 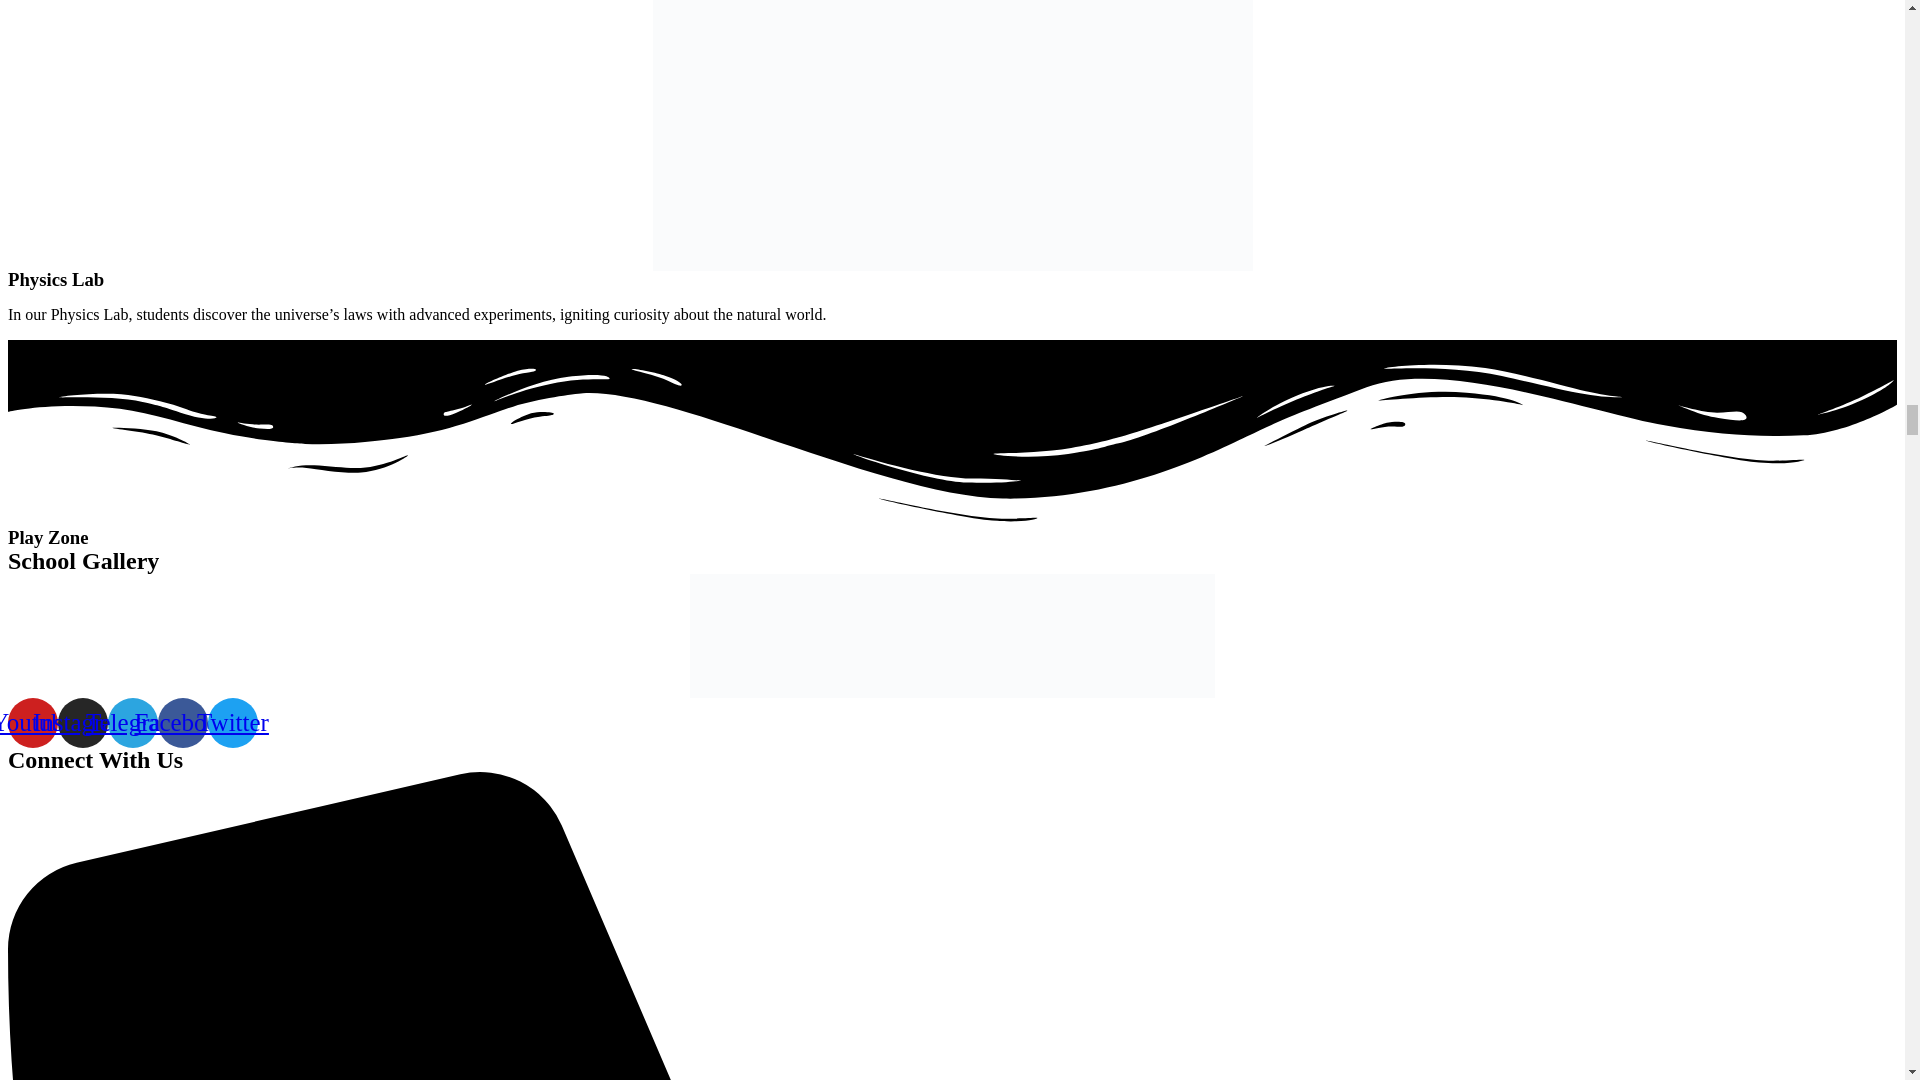 What do you see at coordinates (82, 722) in the screenshot?
I see `Instagram` at bounding box center [82, 722].